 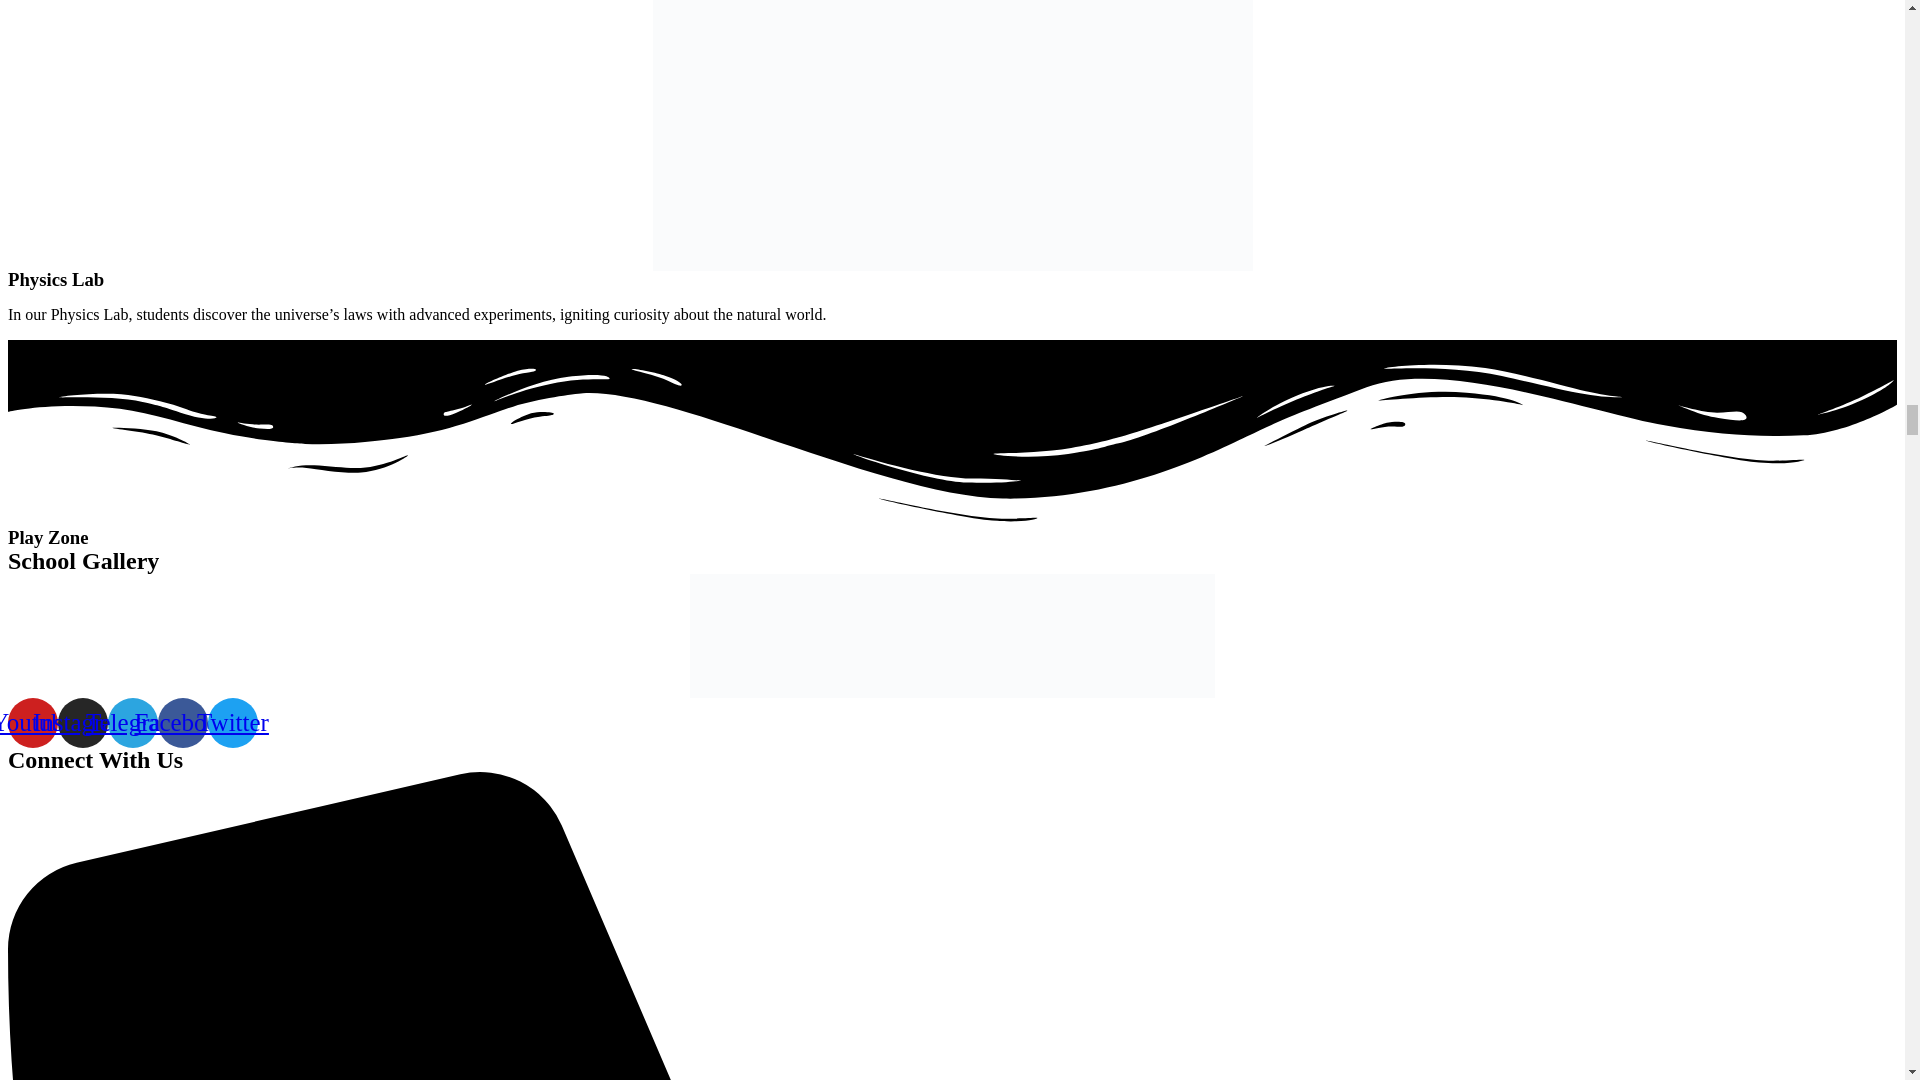 What do you see at coordinates (82, 722) in the screenshot?
I see `Instagram` at bounding box center [82, 722].